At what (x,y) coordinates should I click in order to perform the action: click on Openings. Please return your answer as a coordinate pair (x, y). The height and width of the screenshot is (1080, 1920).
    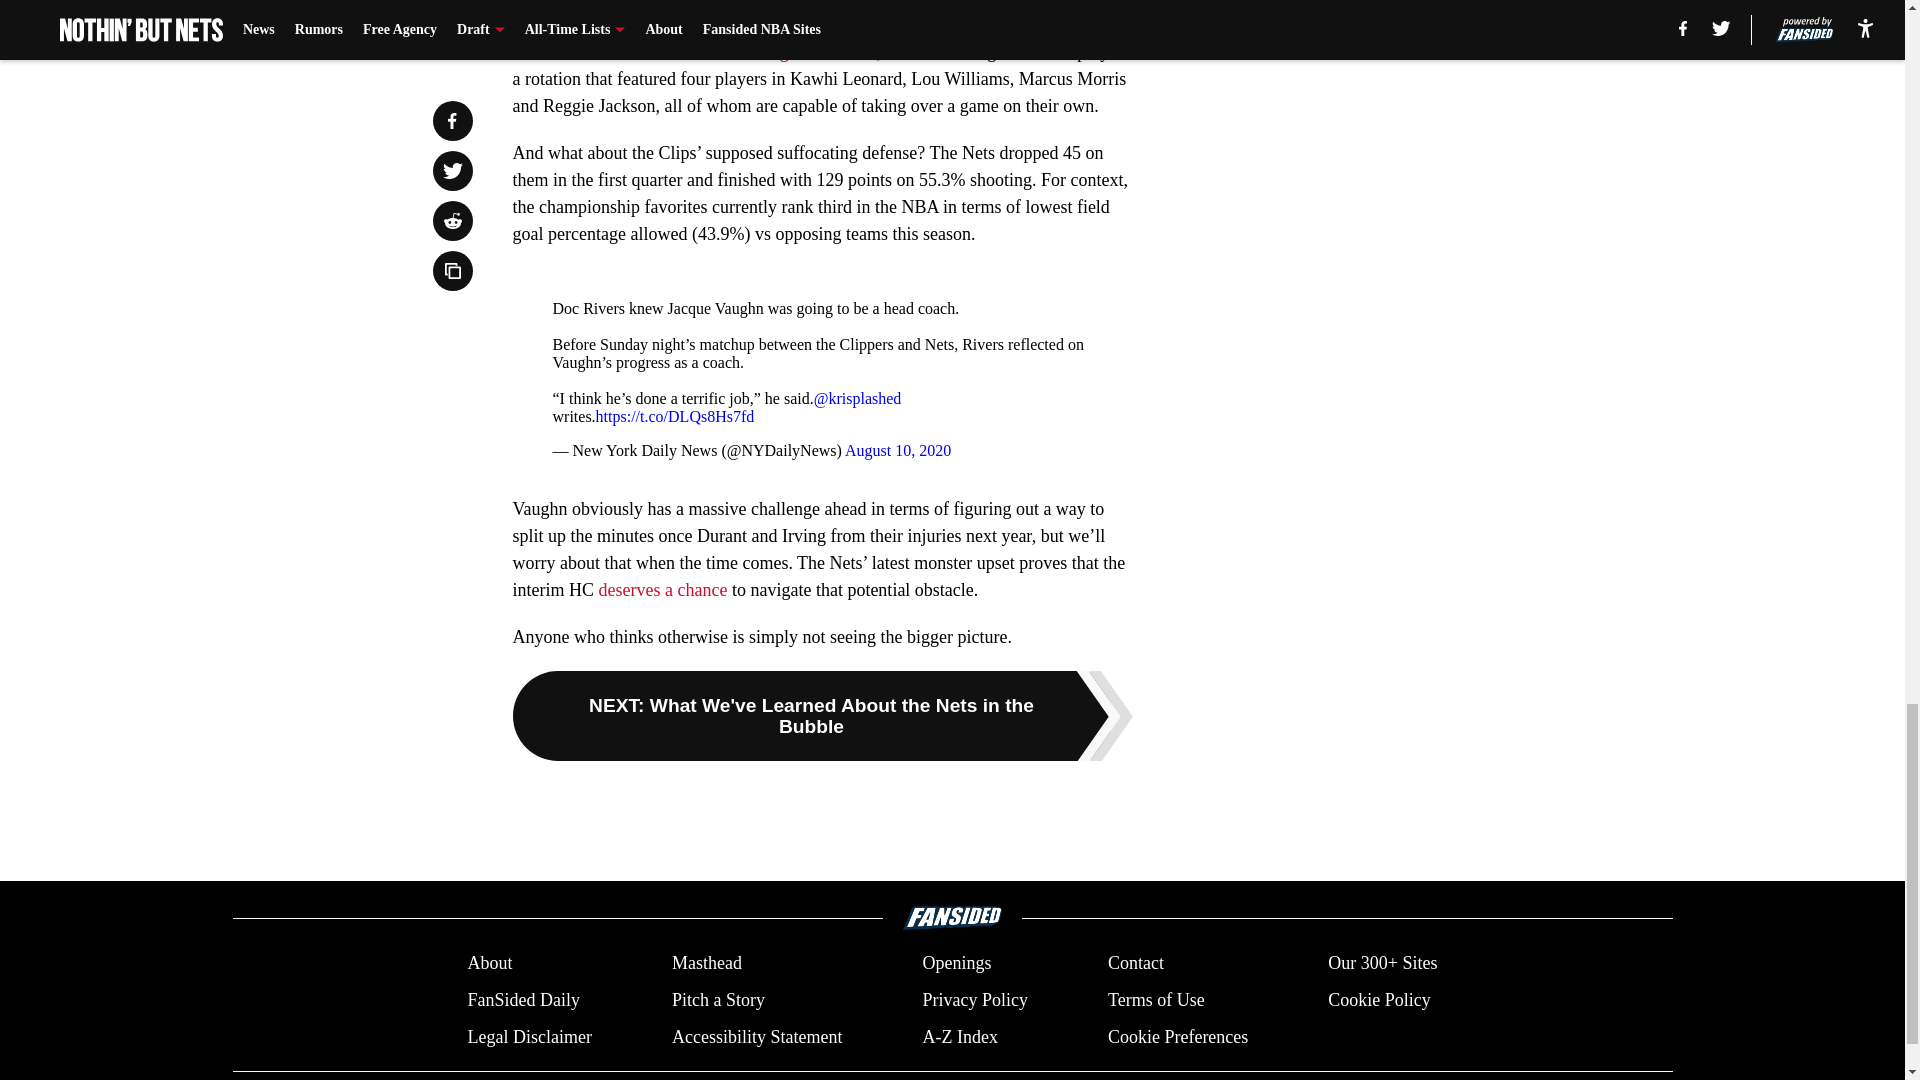
    Looking at the image, I should click on (956, 964).